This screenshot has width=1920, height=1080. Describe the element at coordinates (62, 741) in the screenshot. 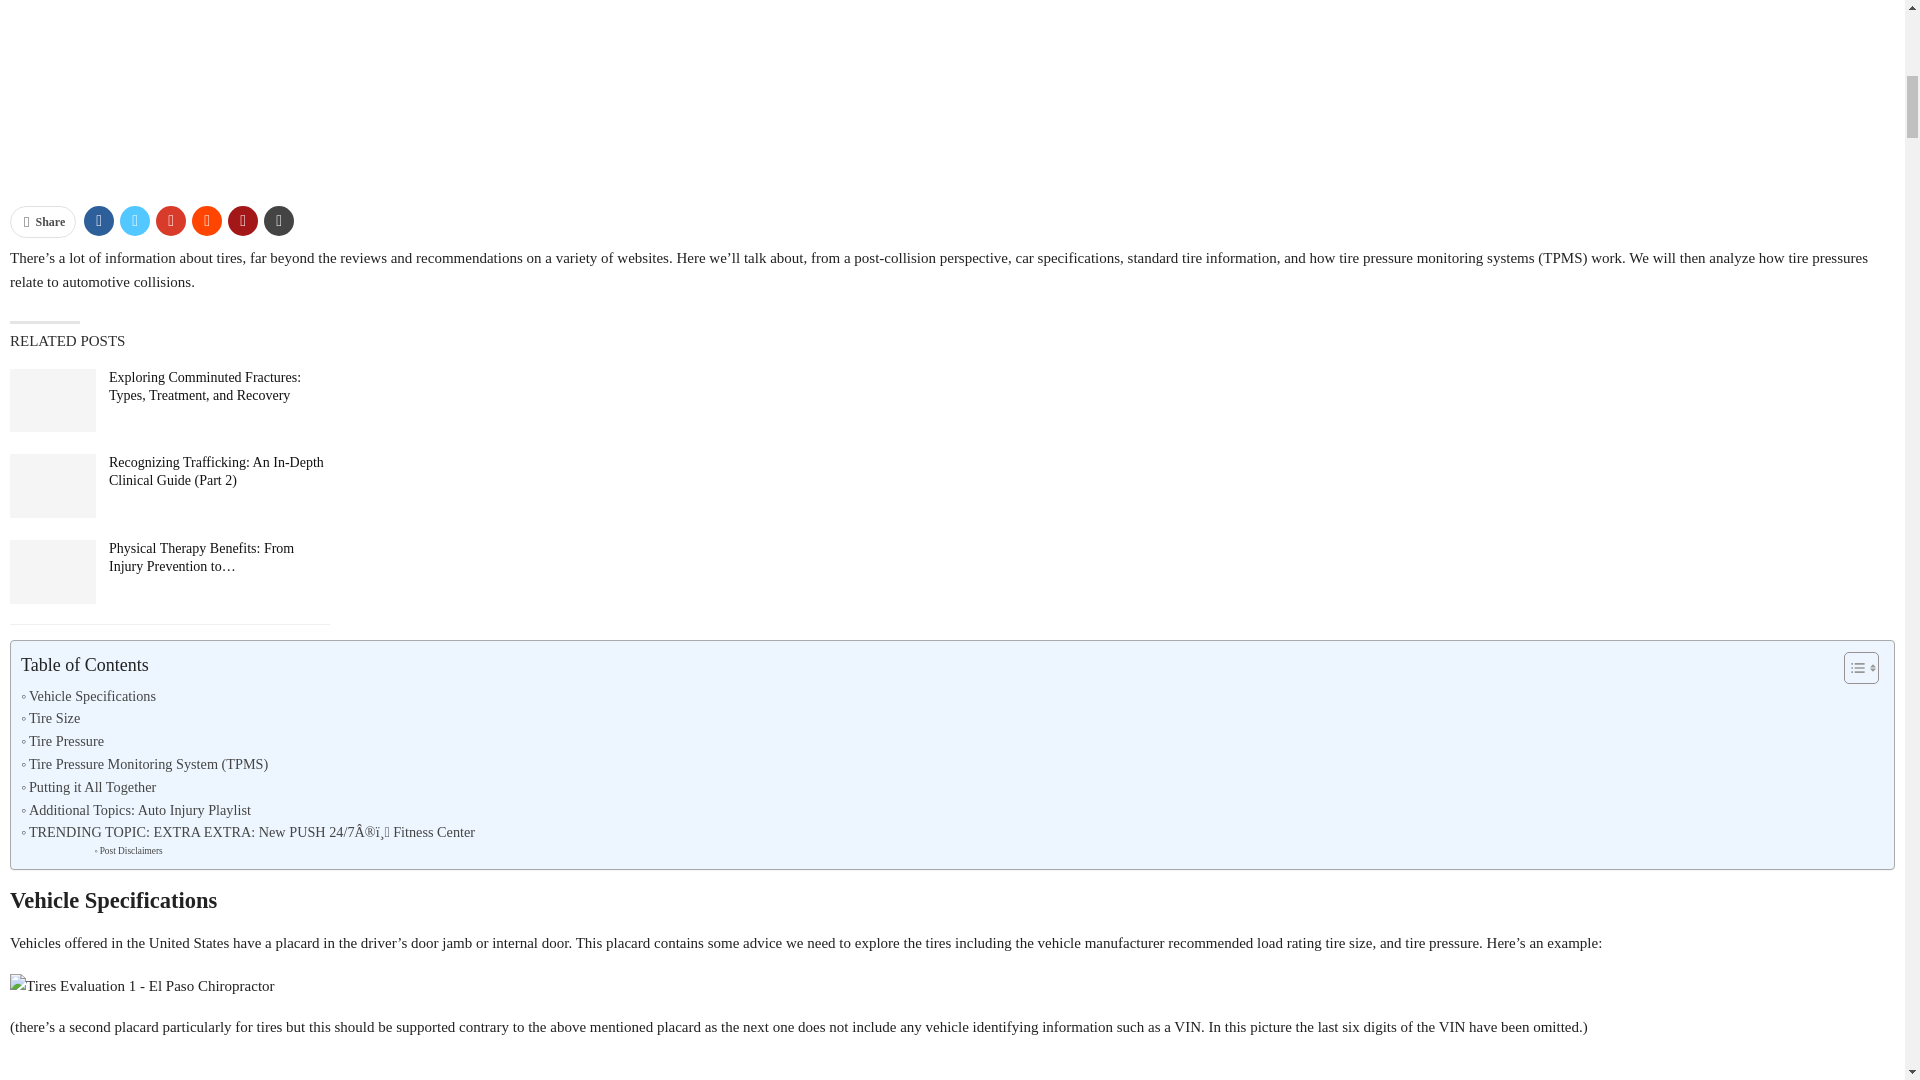

I see `Tire Pressure` at that location.